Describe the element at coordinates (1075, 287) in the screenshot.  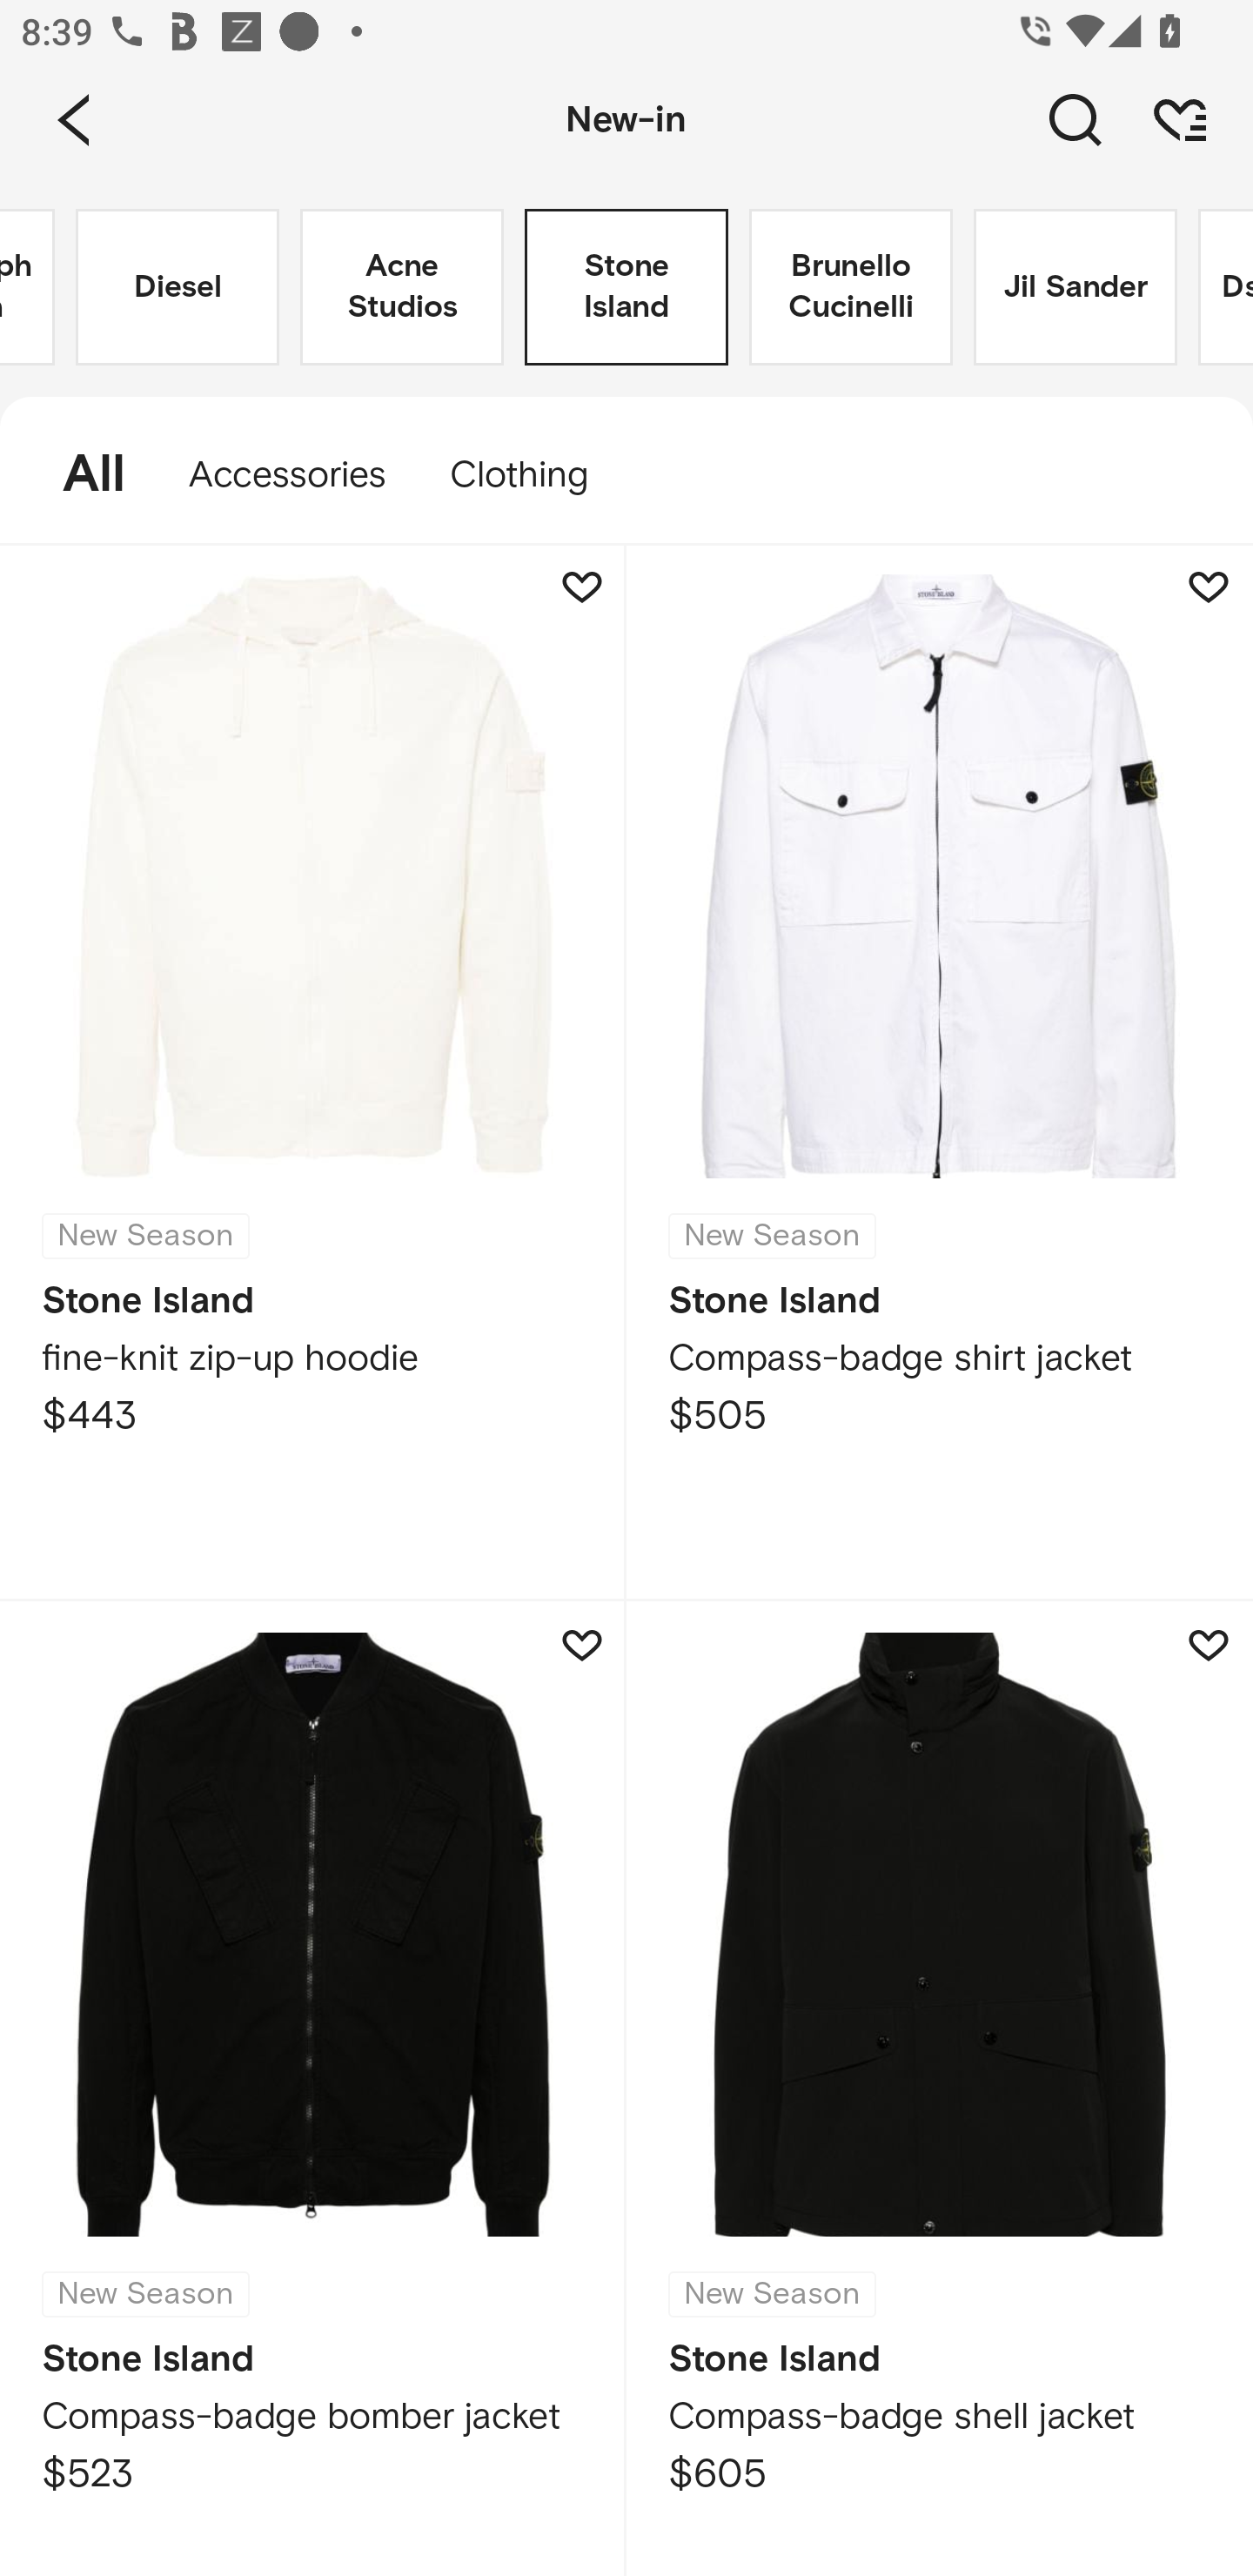
I see `Jil Sander` at that location.